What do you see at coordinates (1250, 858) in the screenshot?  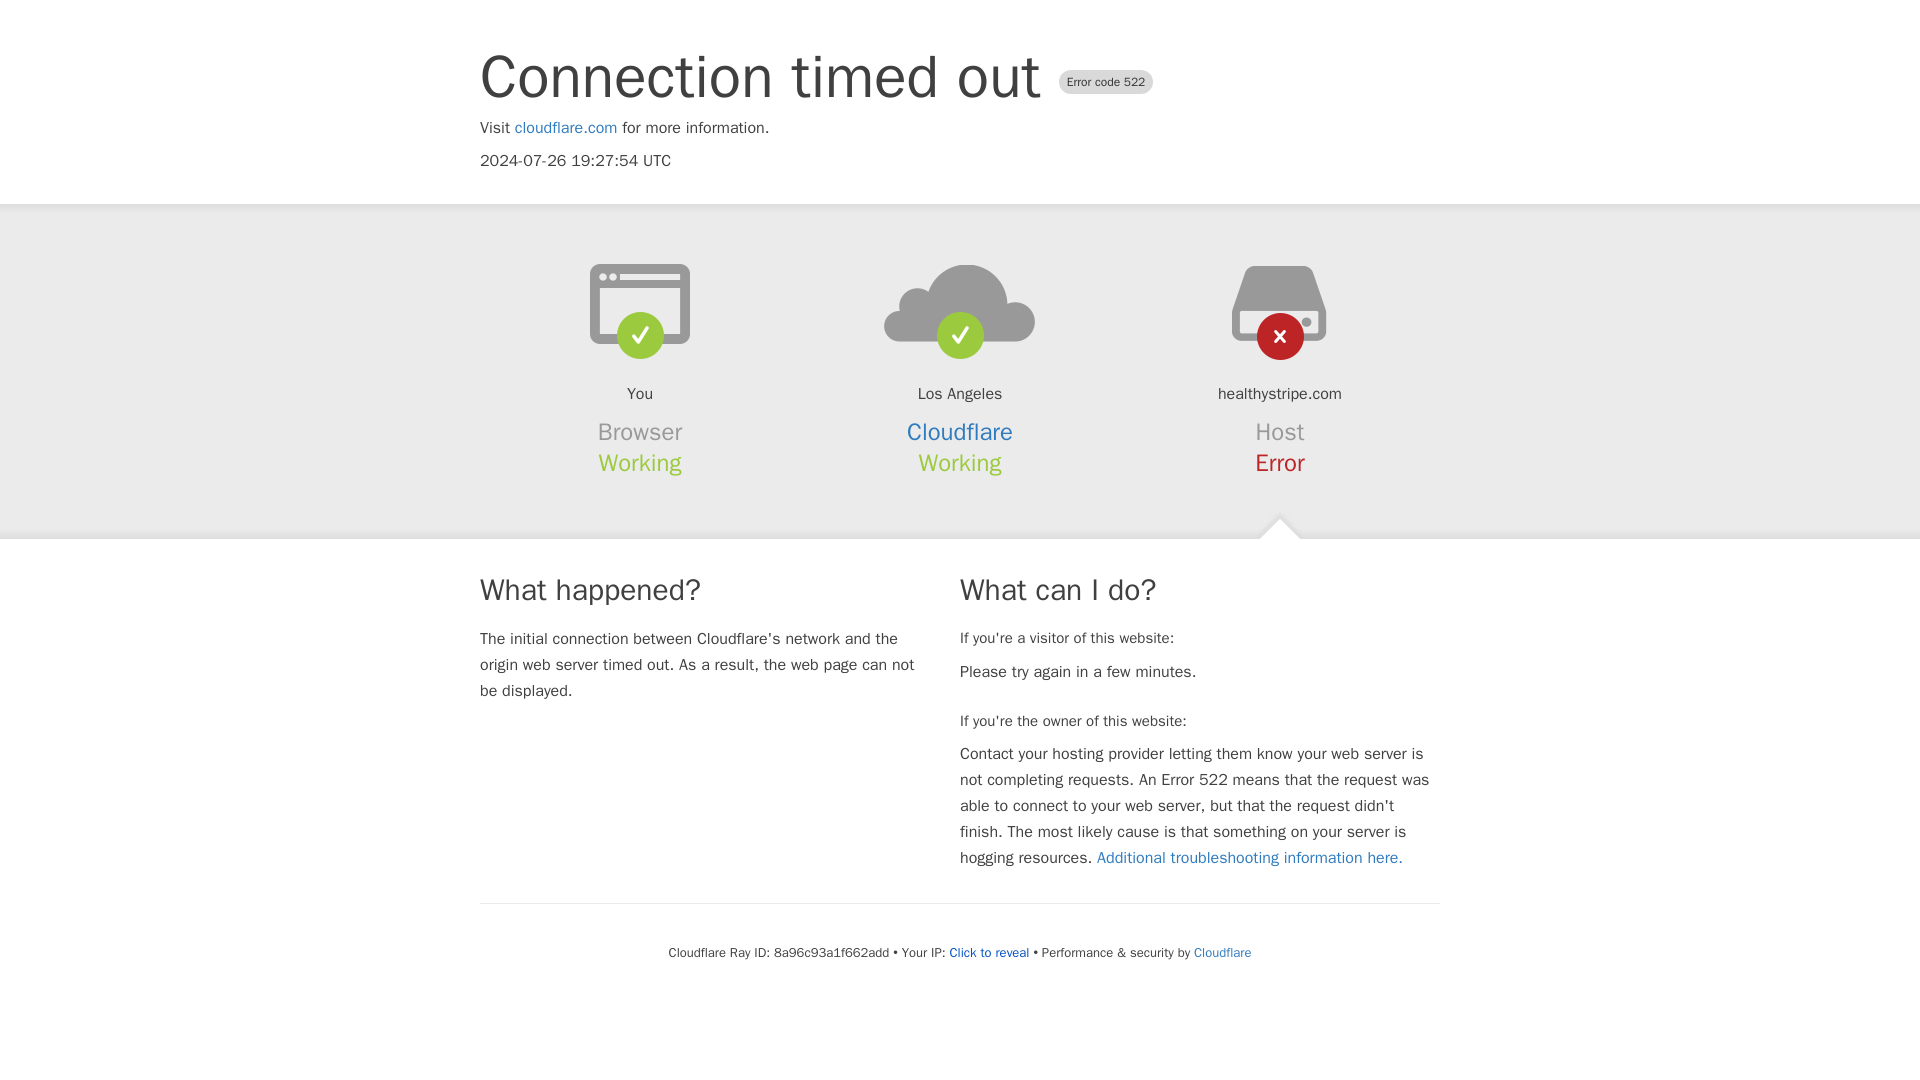 I see `Additional troubleshooting information here.` at bounding box center [1250, 858].